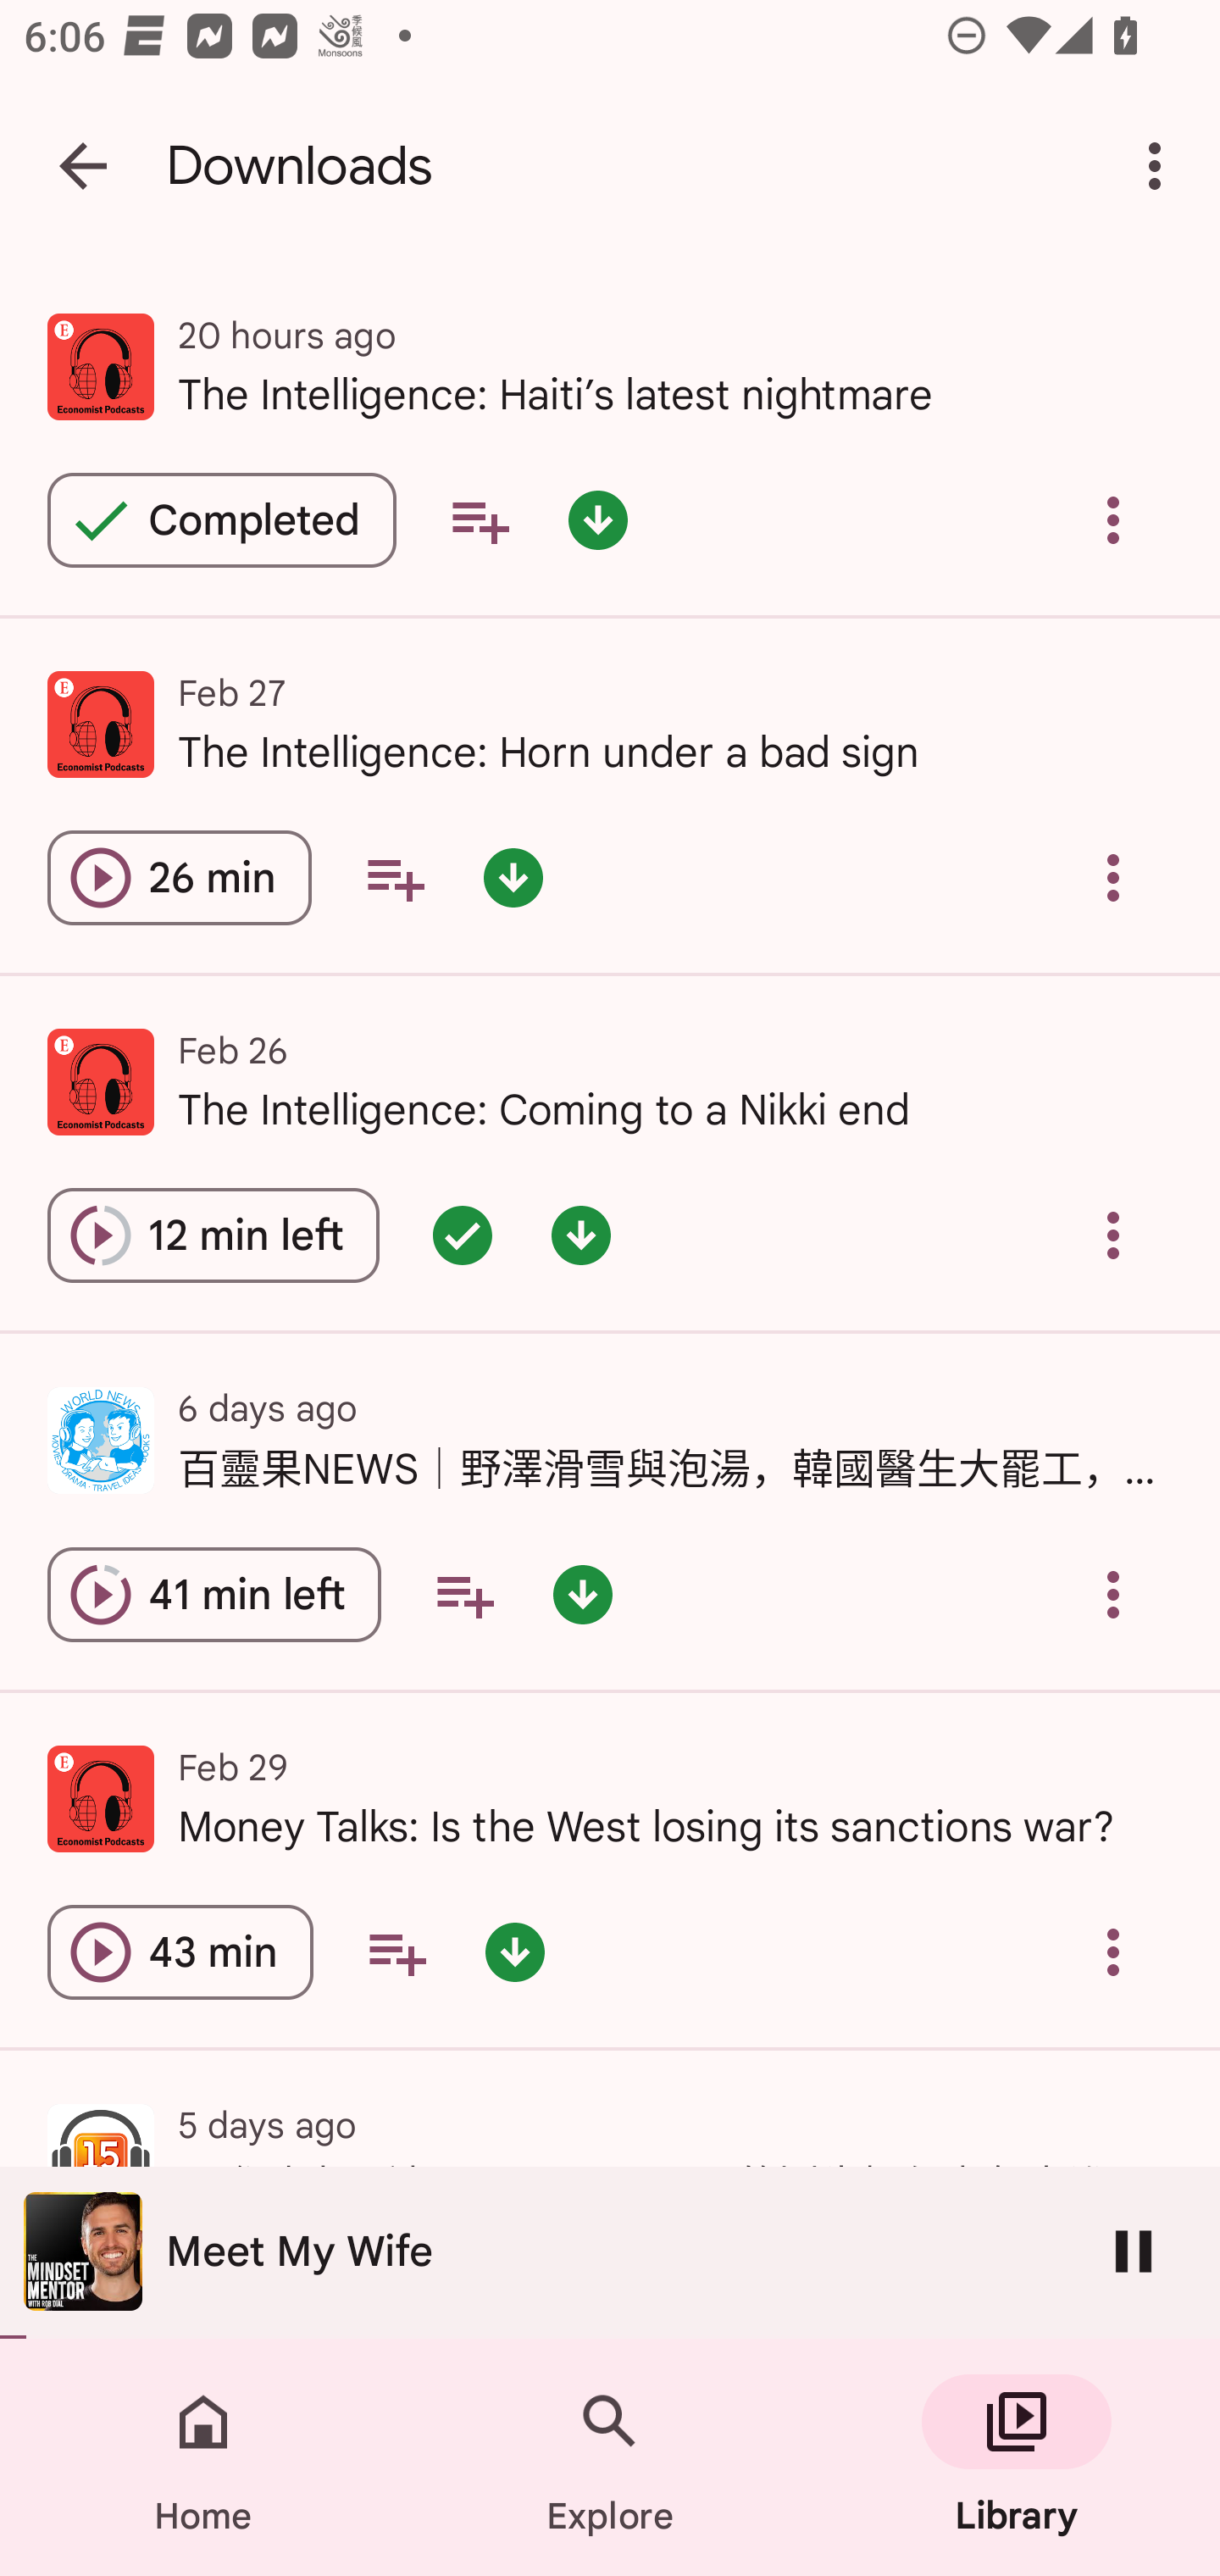 The image size is (1220, 2576). What do you see at coordinates (464, 1594) in the screenshot?
I see `Add to your queue` at bounding box center [464, 1594].